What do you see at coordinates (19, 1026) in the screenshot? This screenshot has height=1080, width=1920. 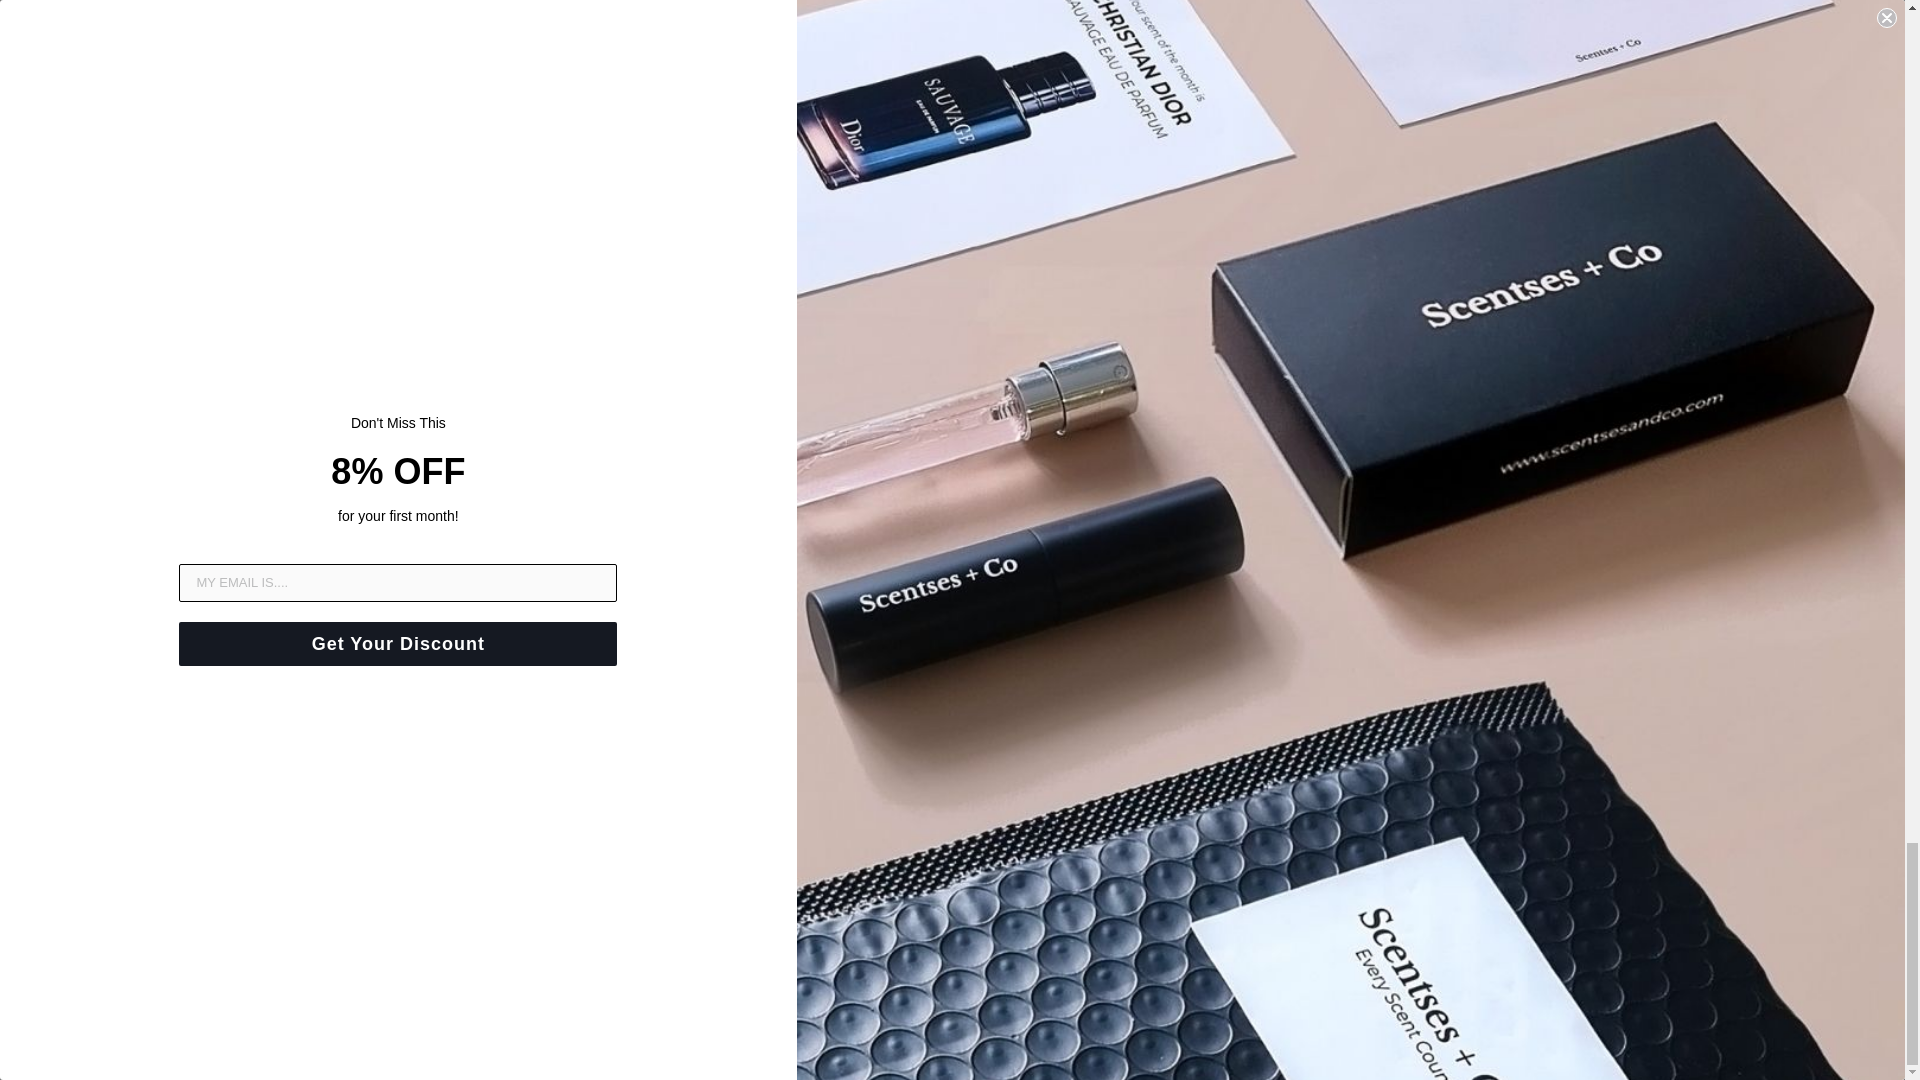 I see `American Express` at bounding box center [19, 1026].